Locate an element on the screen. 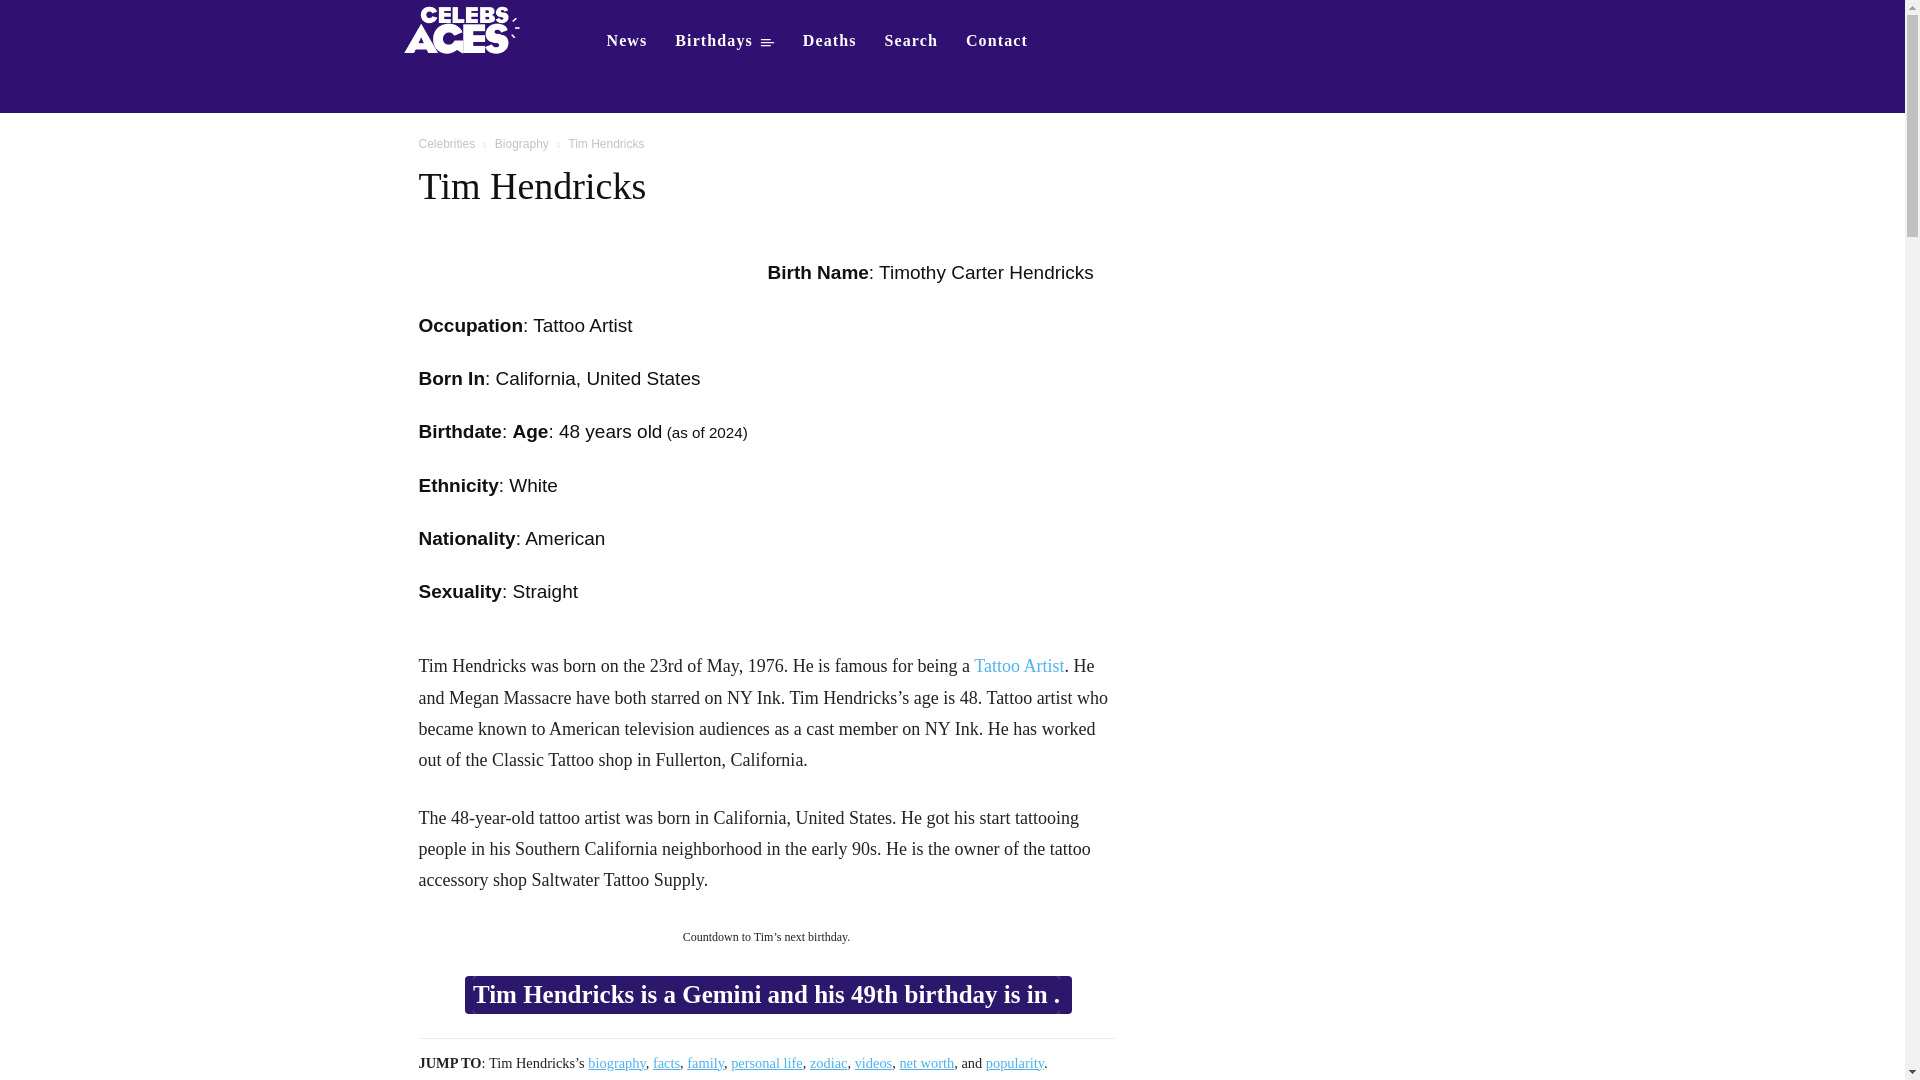 The image size is (1920, 1080). Biography is located at coordinates (522, 144).